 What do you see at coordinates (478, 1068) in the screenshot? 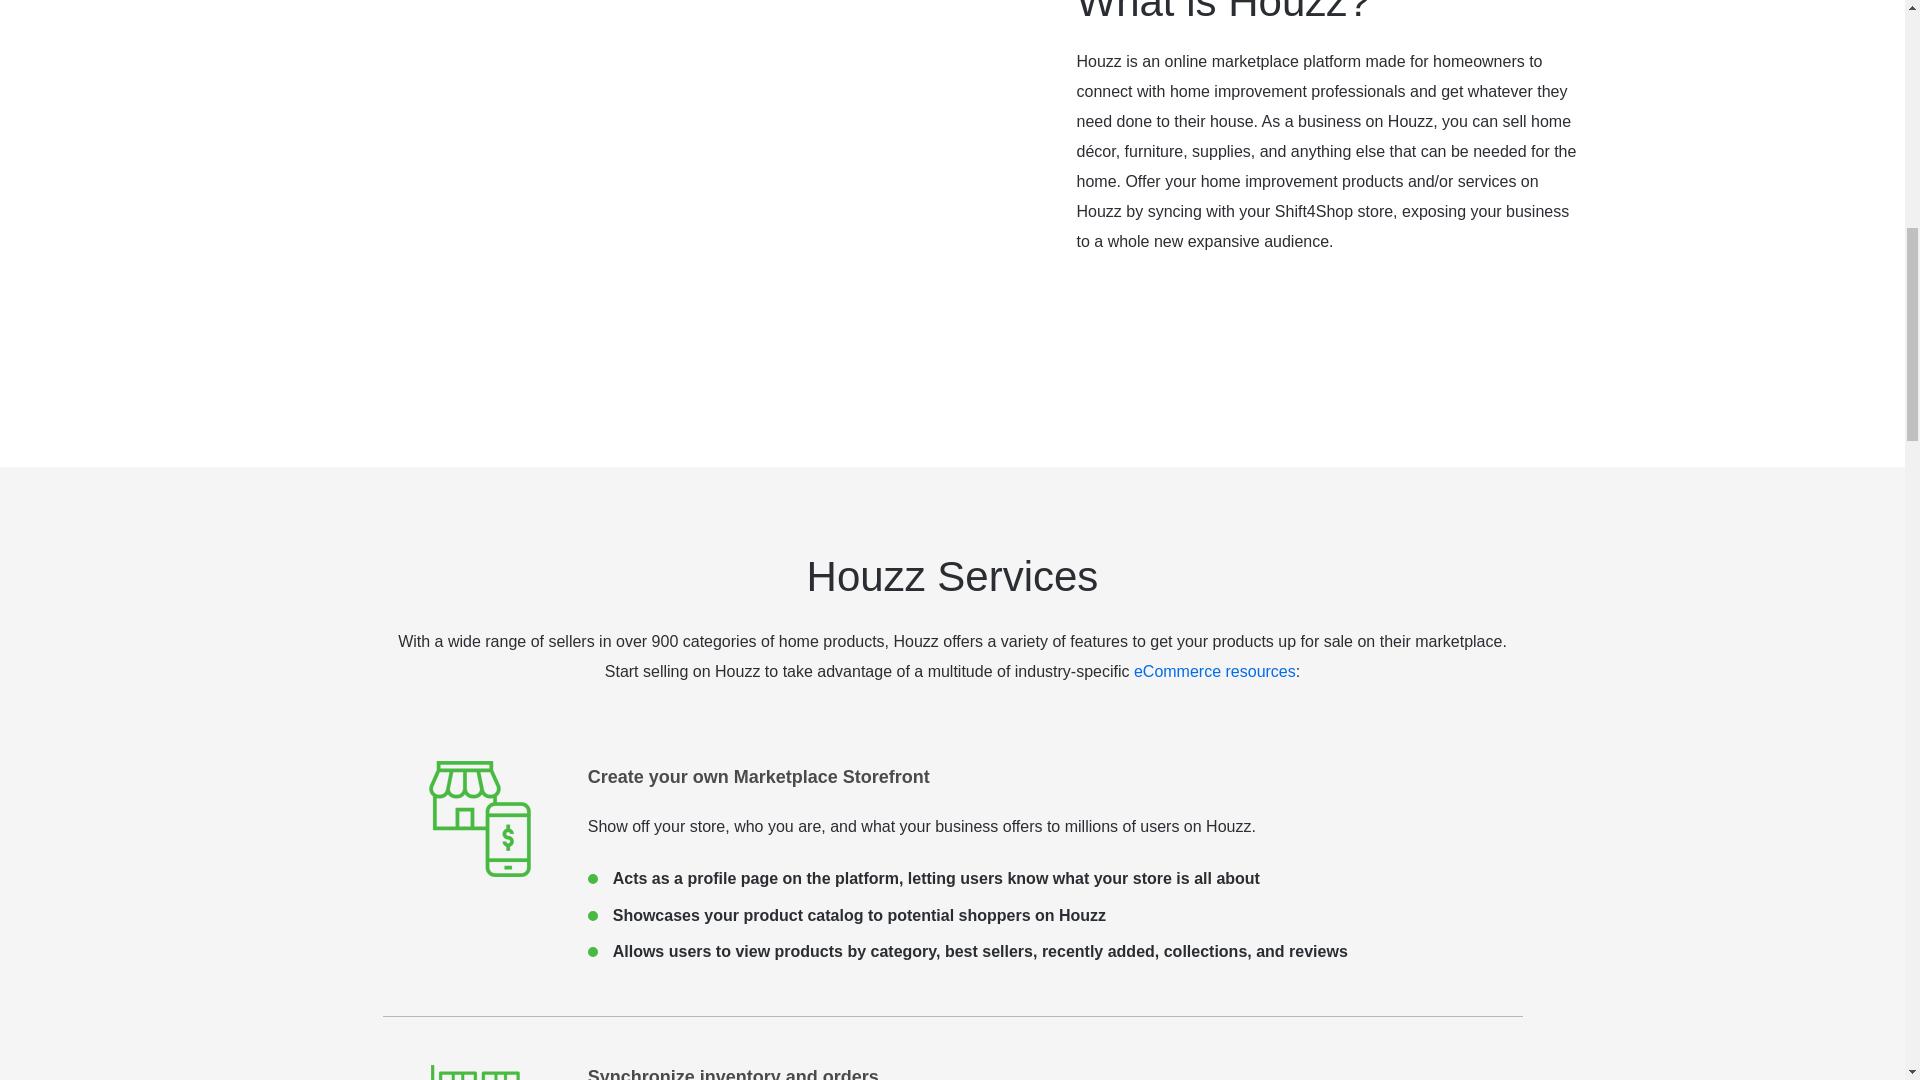
I see `Synchronize inventory` at bounding box center [478, 1068].